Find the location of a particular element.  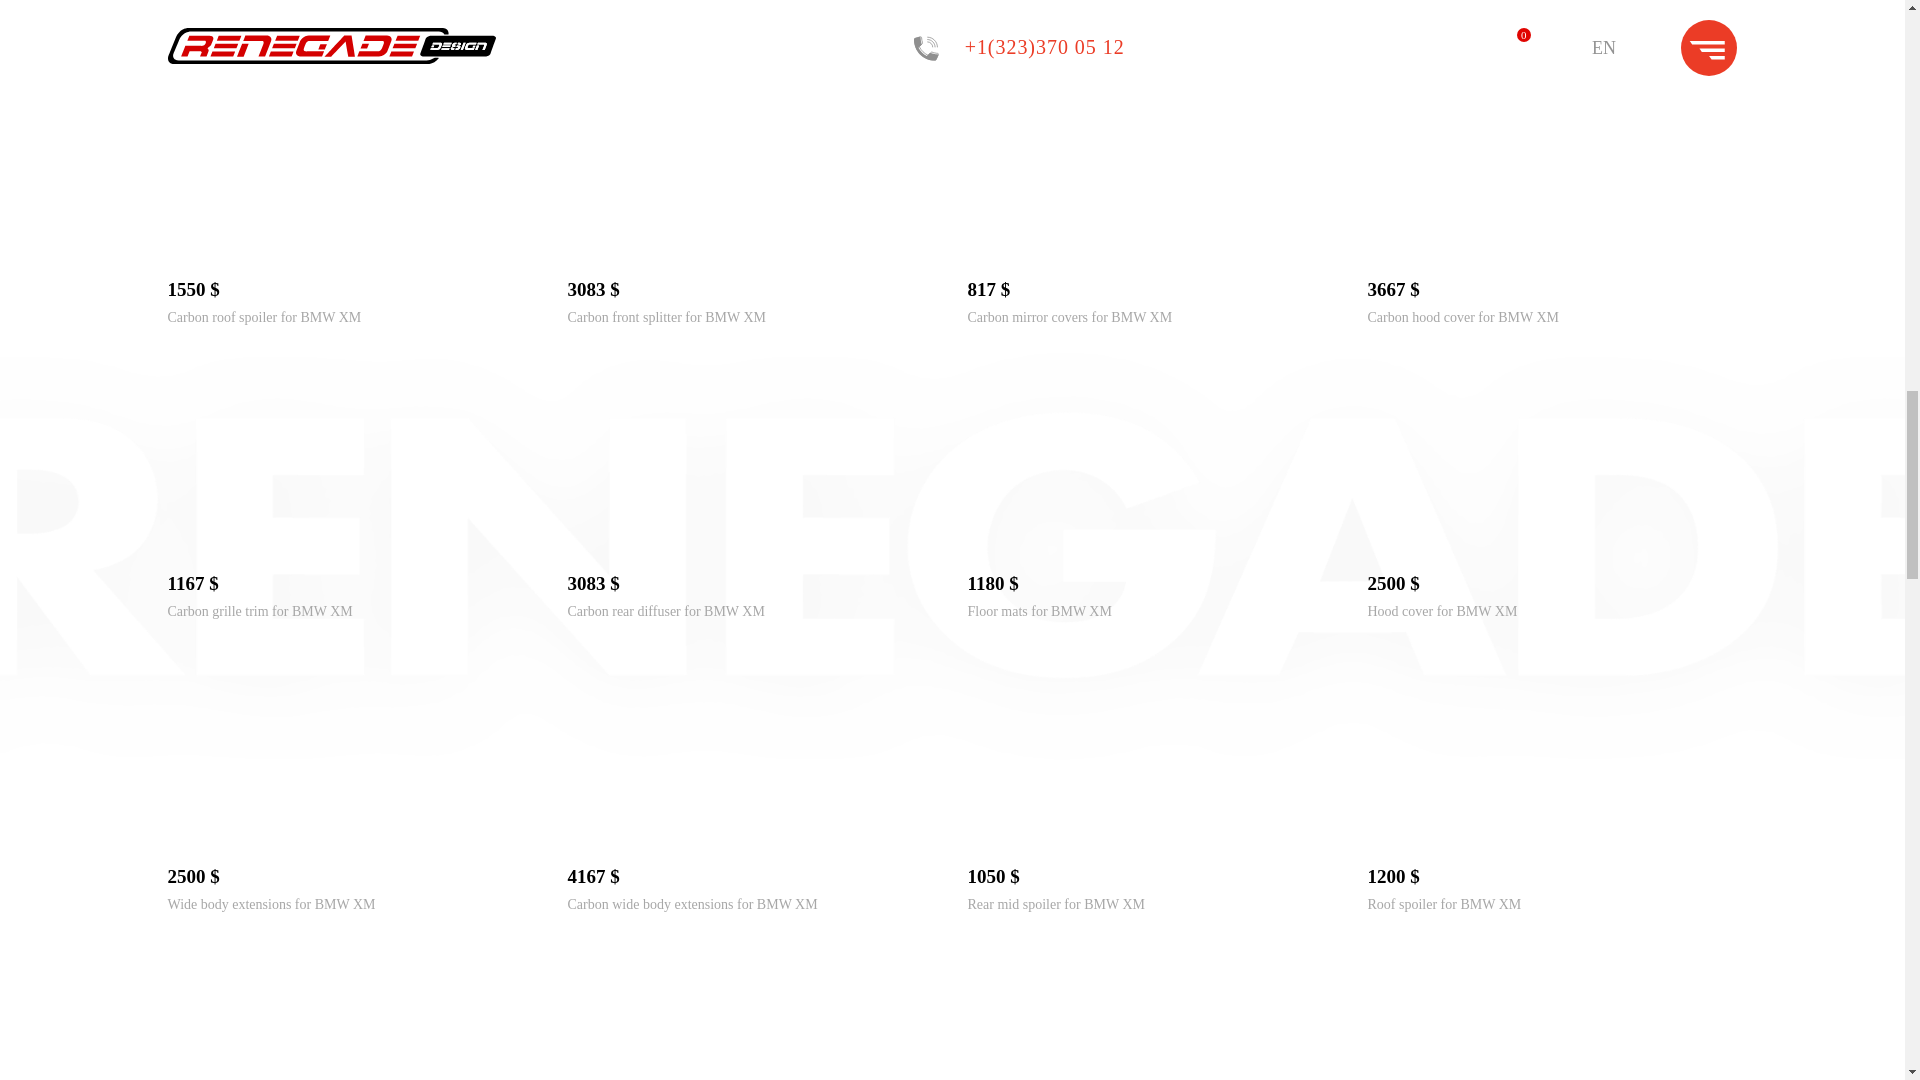

Carbon front splitter for BMW XM is located at coordinates (753, 249).